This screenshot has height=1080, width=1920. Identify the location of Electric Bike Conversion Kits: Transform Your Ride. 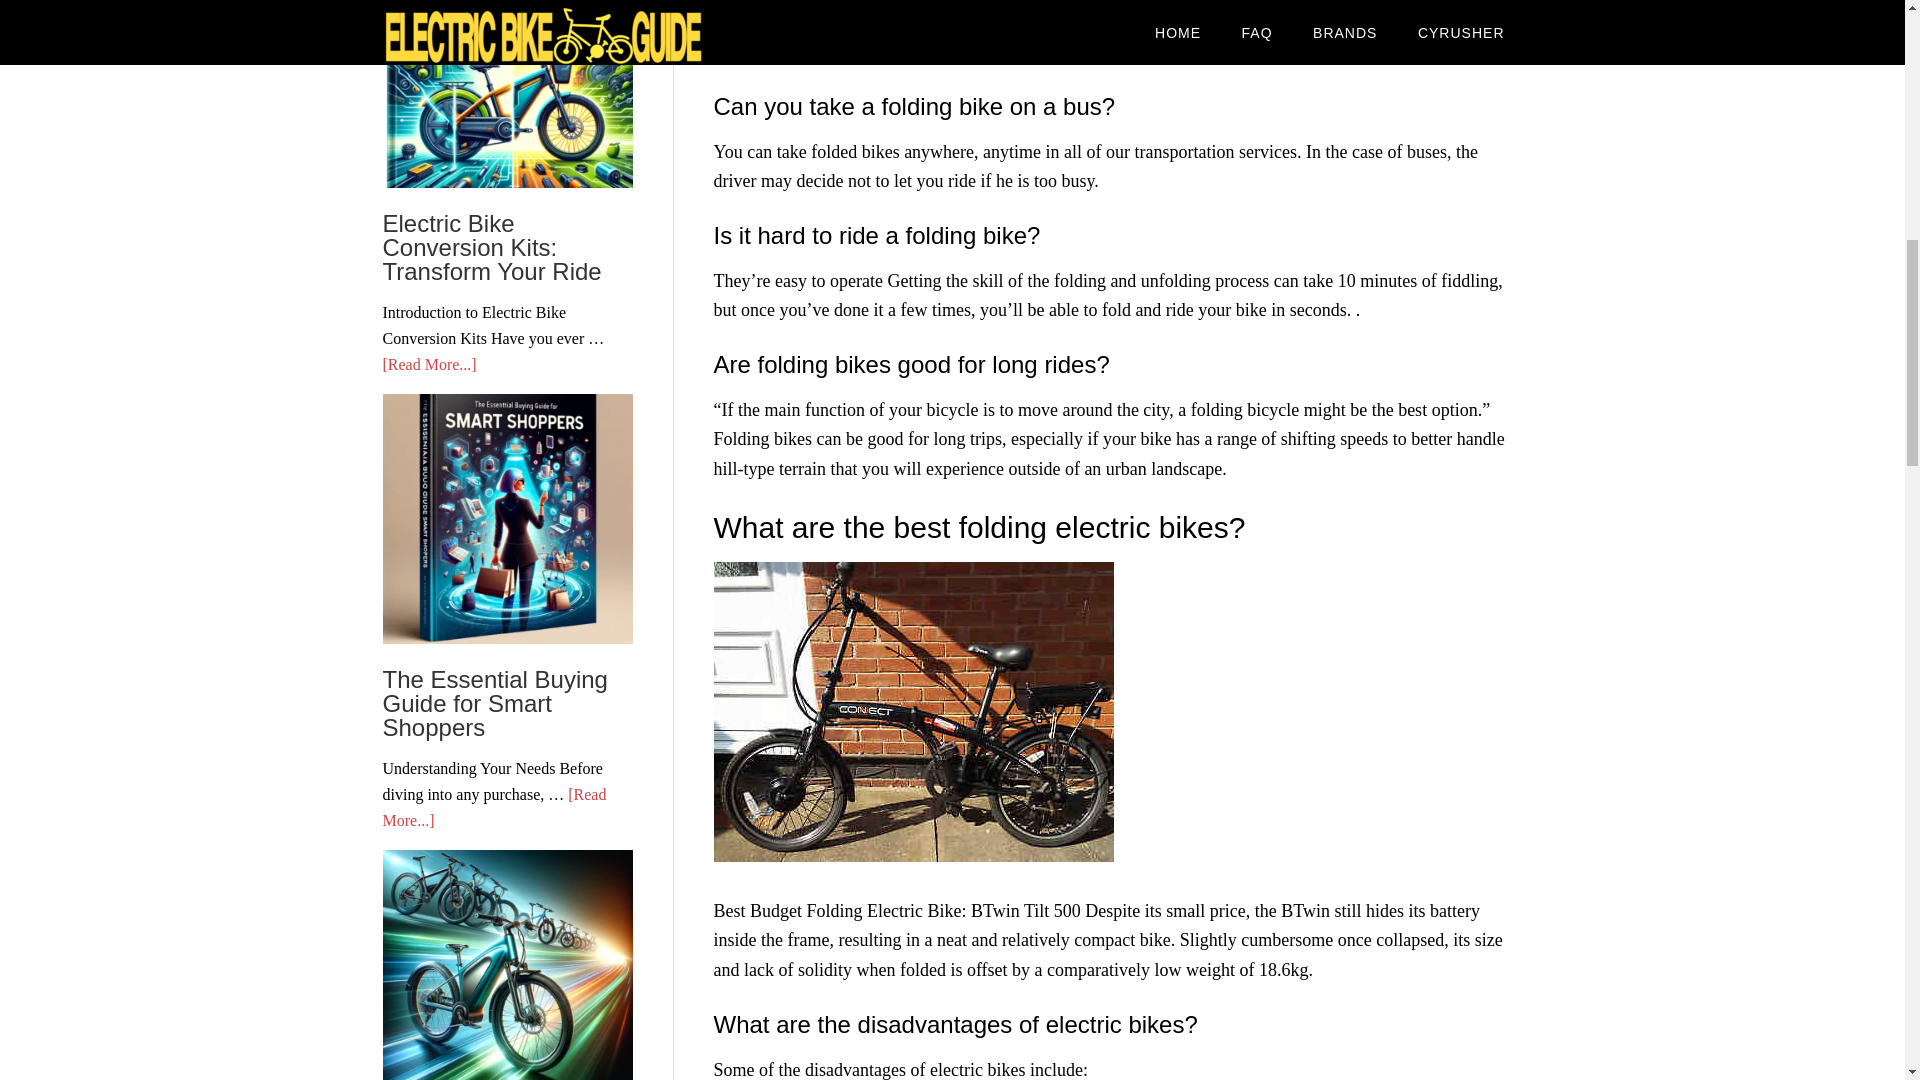
(491, 247).